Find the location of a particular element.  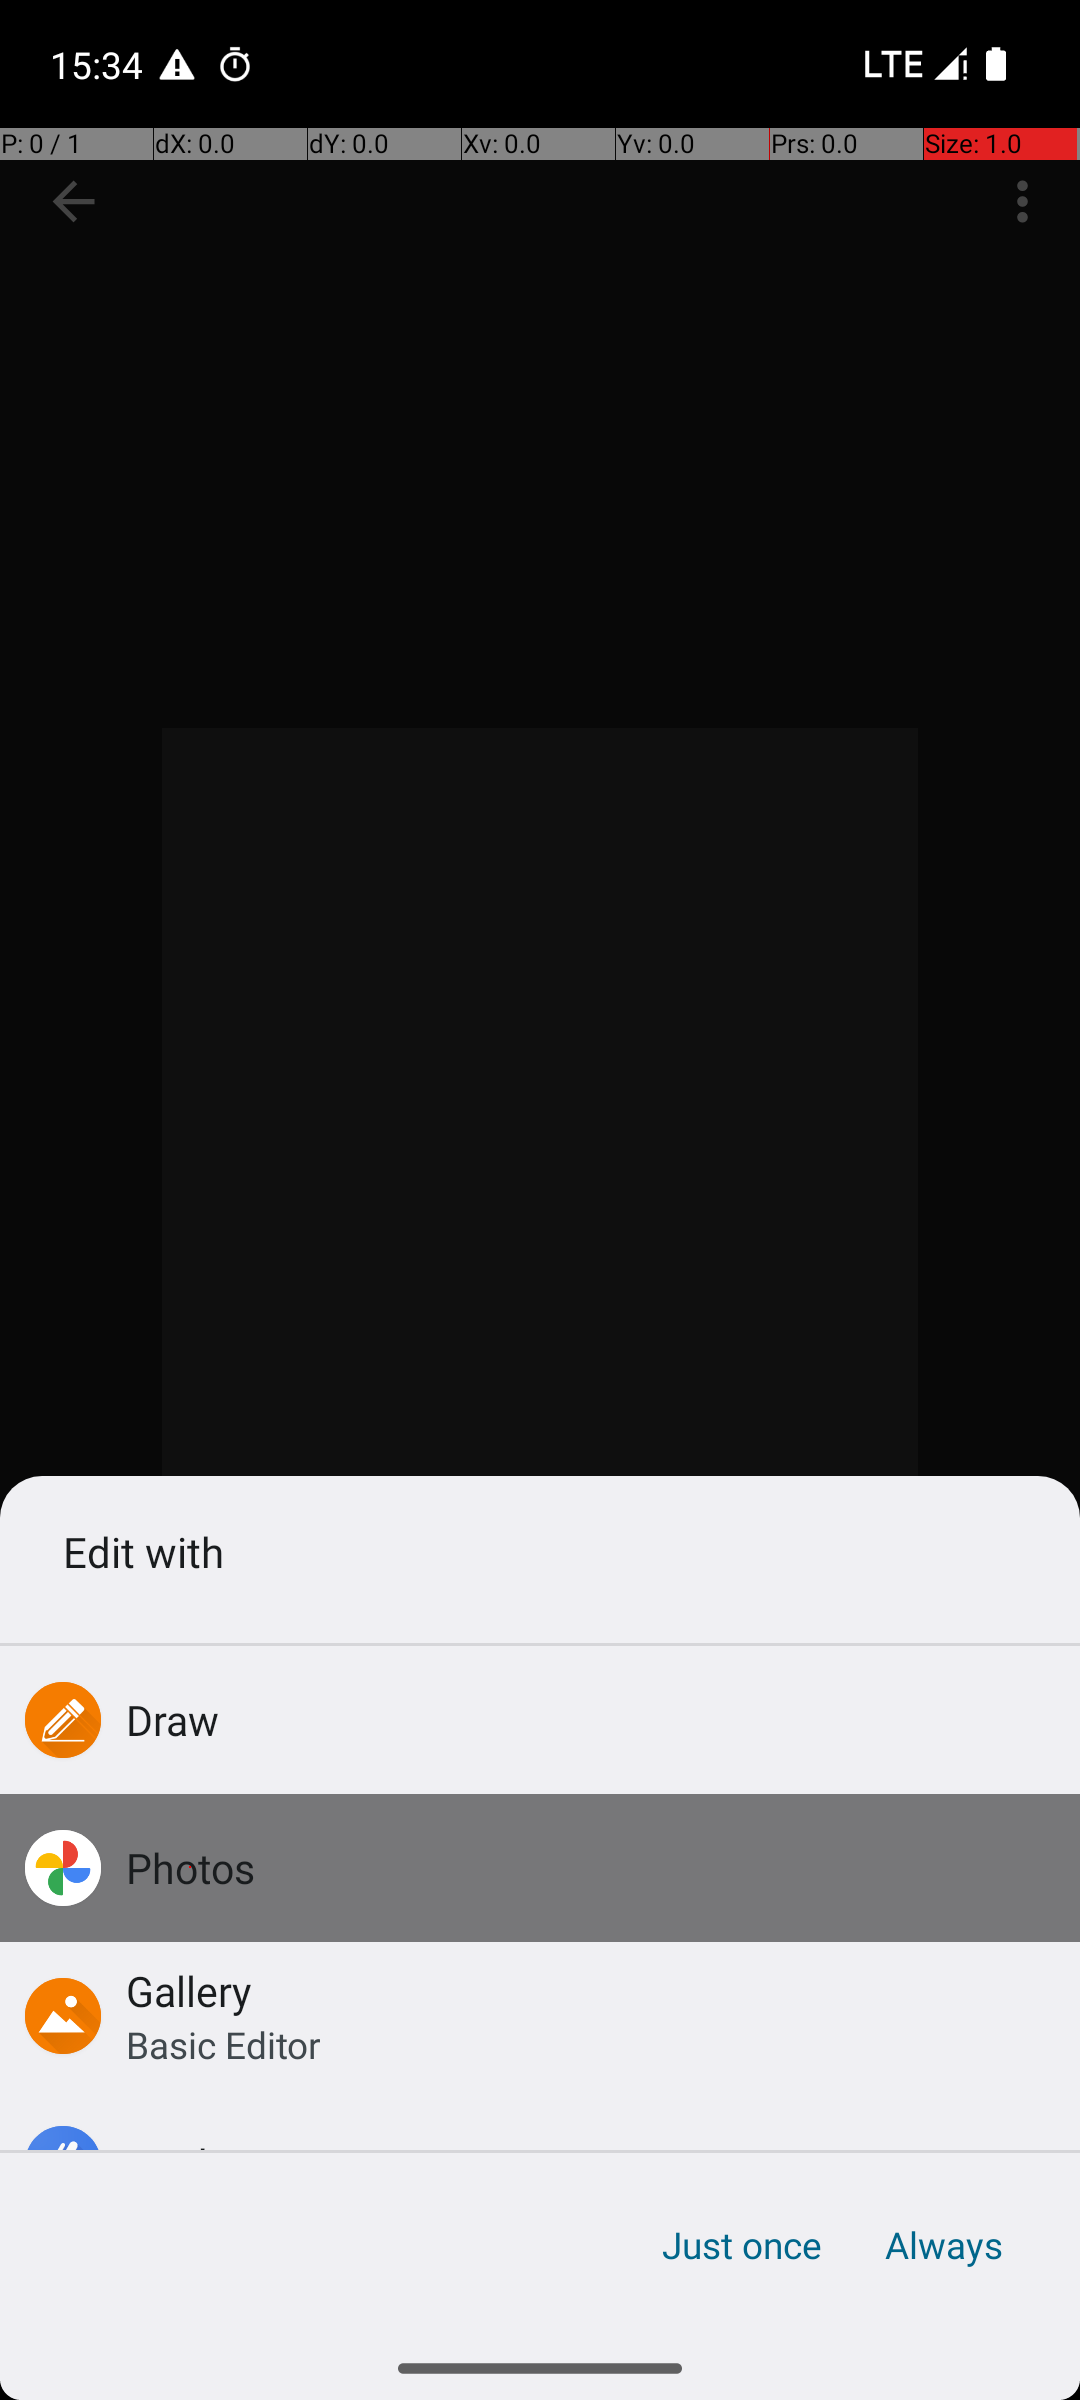

Basic Editor is located at coordinates (224, 2044).